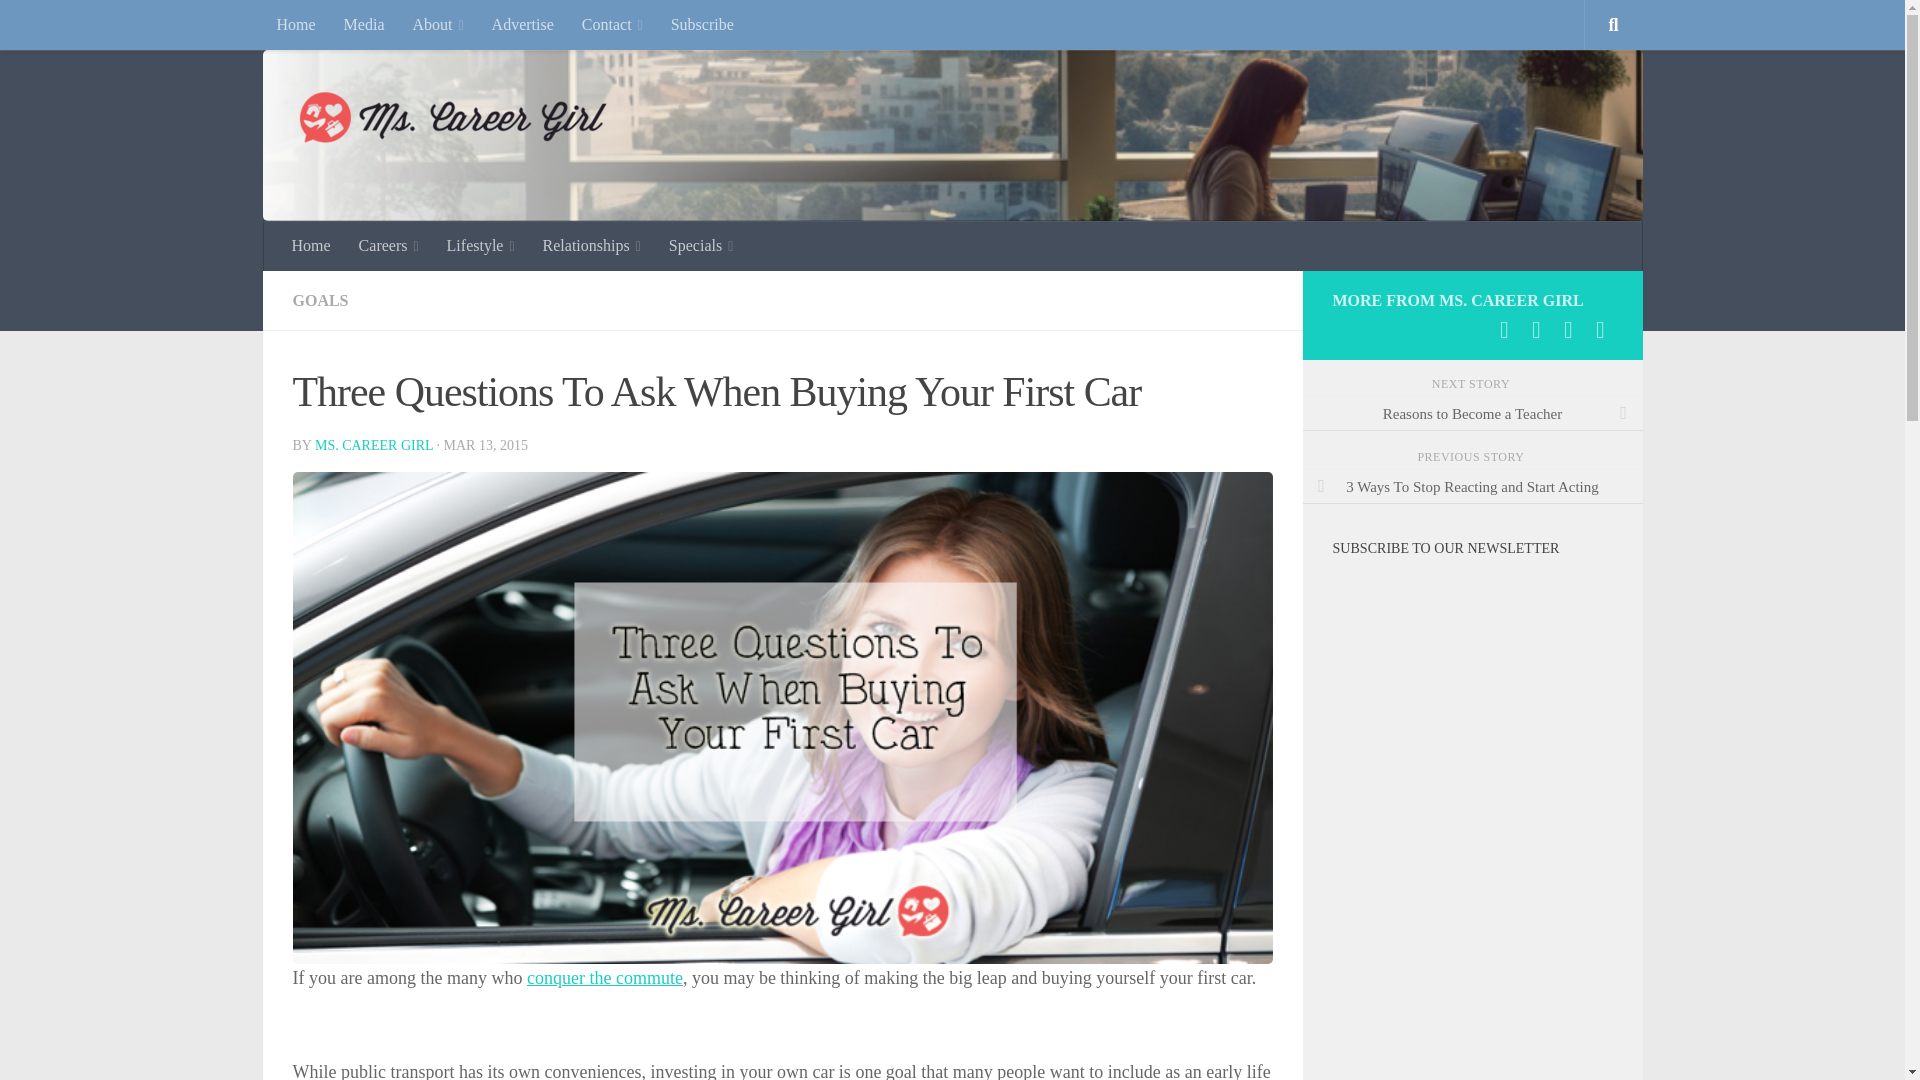 The width and height of the screenshot is (1920, 1080). Describe the element at coordinates (523, 24) in the screenshot. I see `Advertise` at that location.